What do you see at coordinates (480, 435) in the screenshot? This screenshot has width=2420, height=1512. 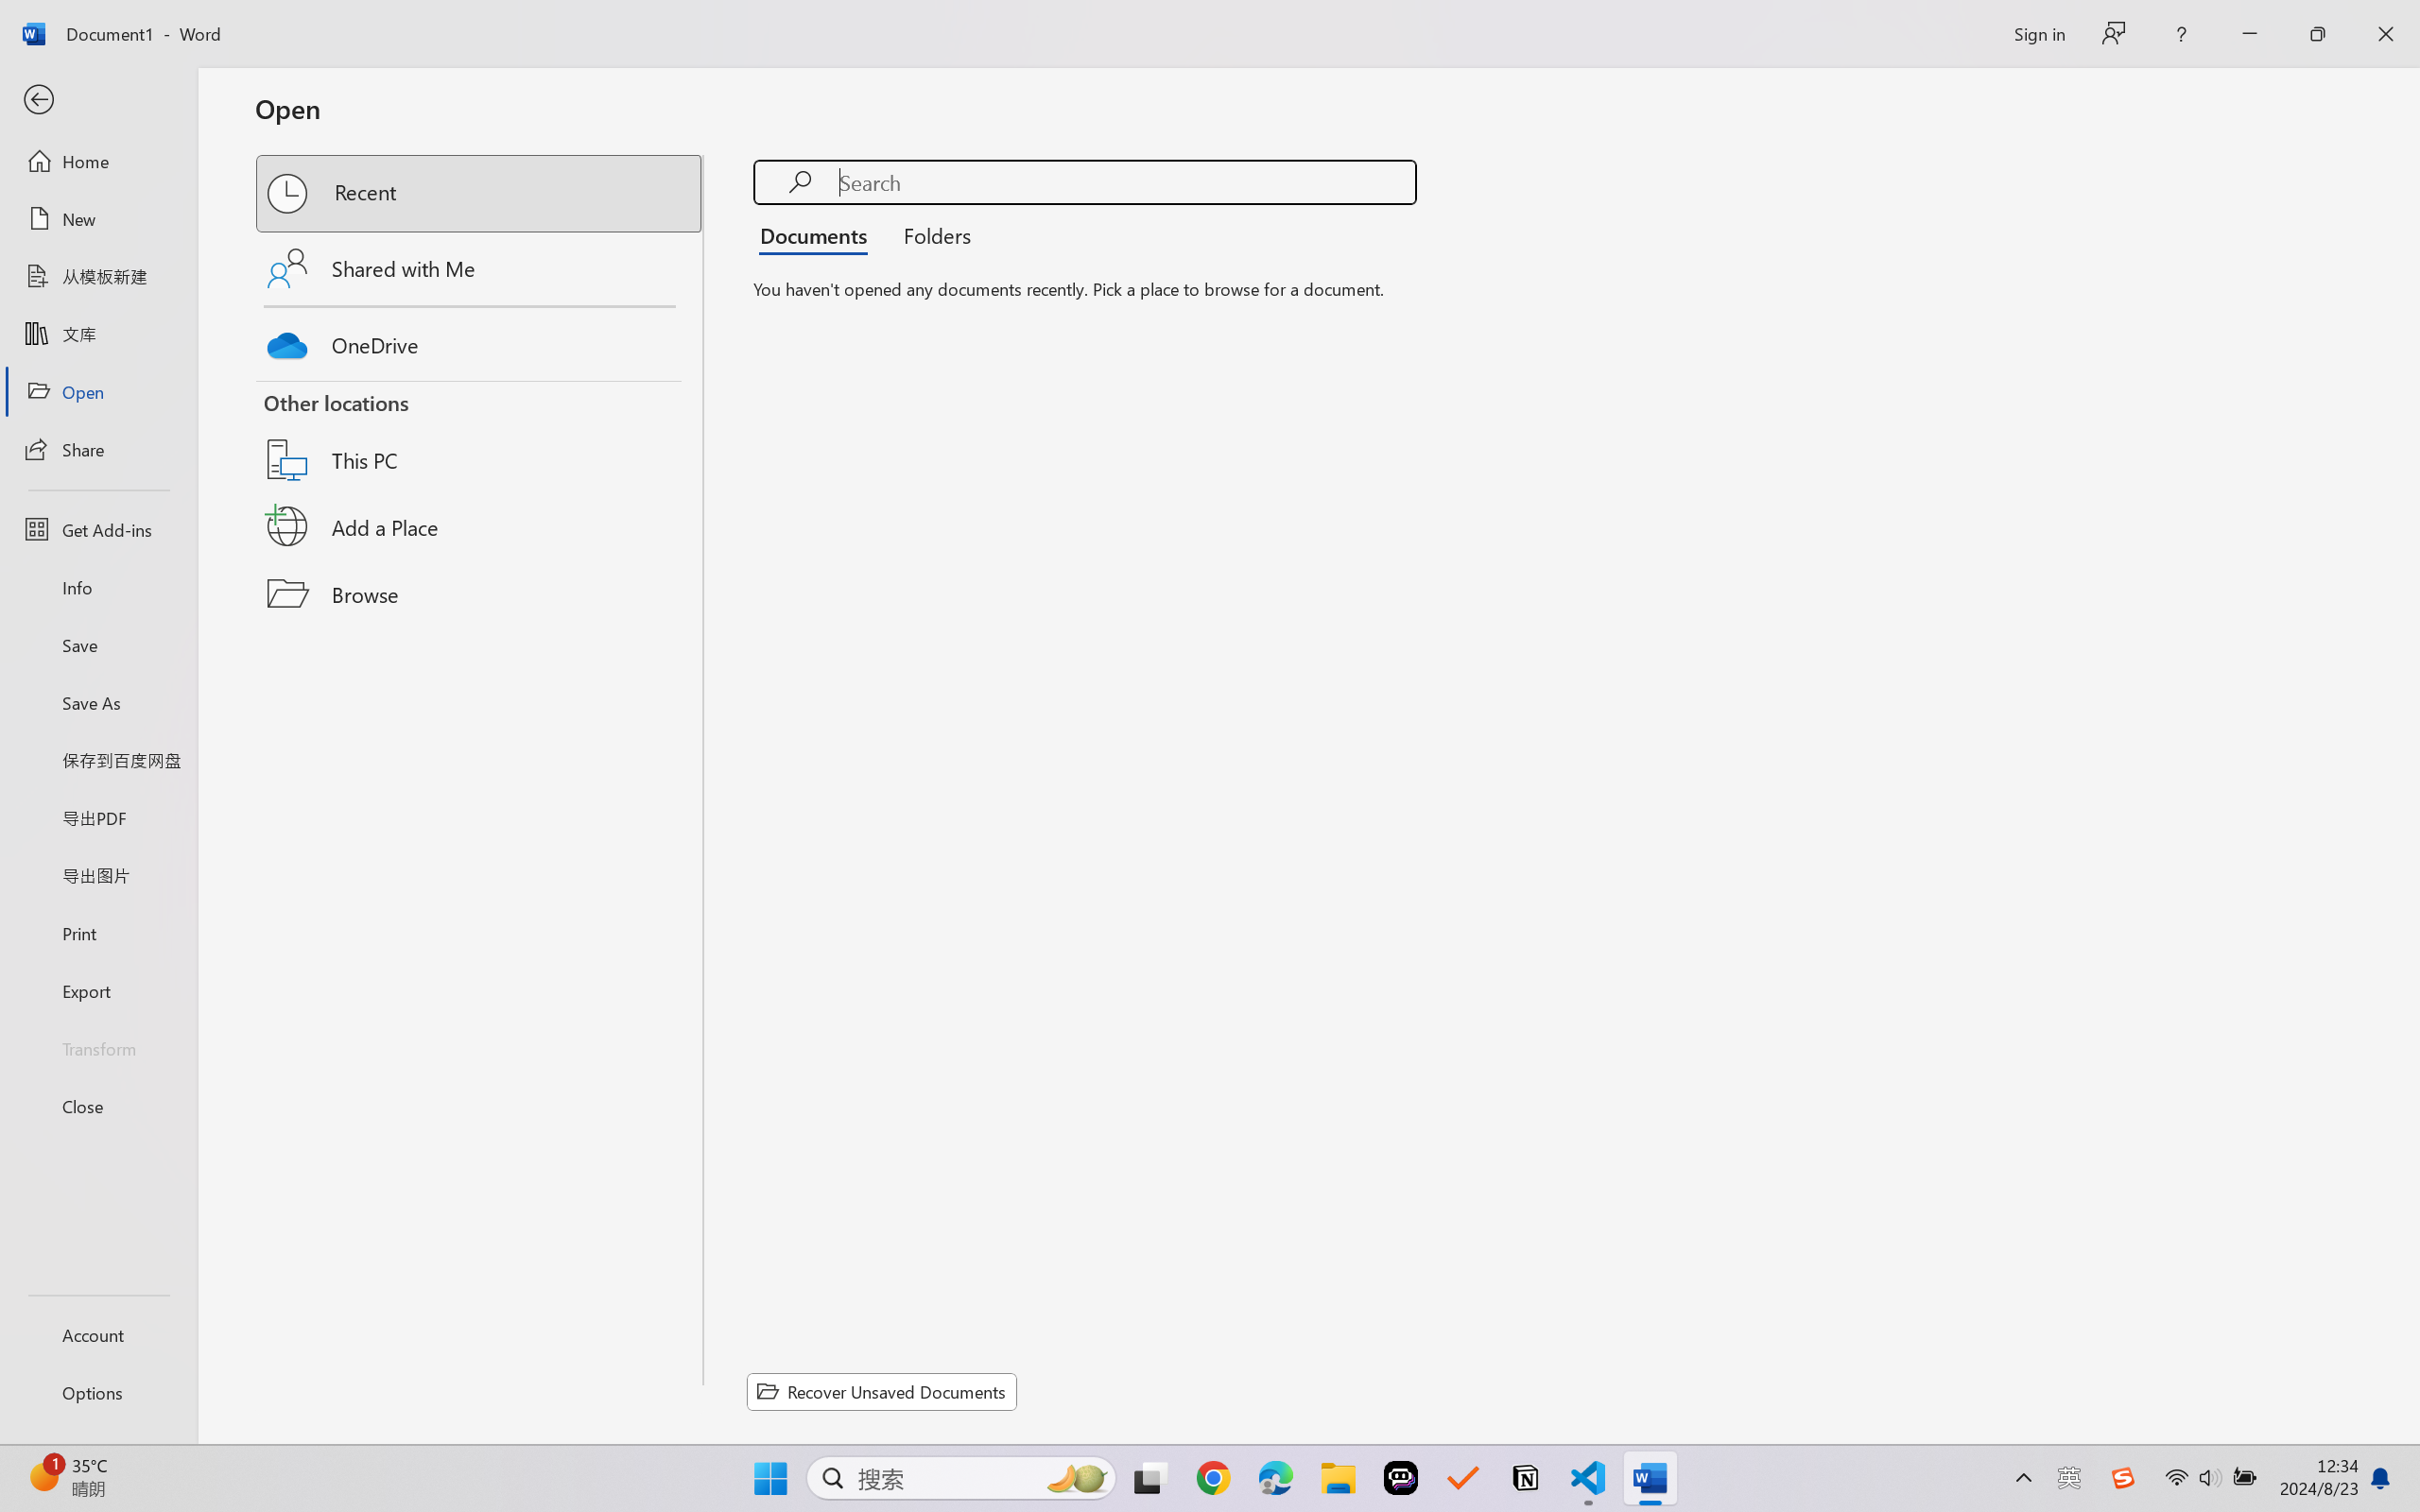 I see `This PC` at bounding box center [480, 435].